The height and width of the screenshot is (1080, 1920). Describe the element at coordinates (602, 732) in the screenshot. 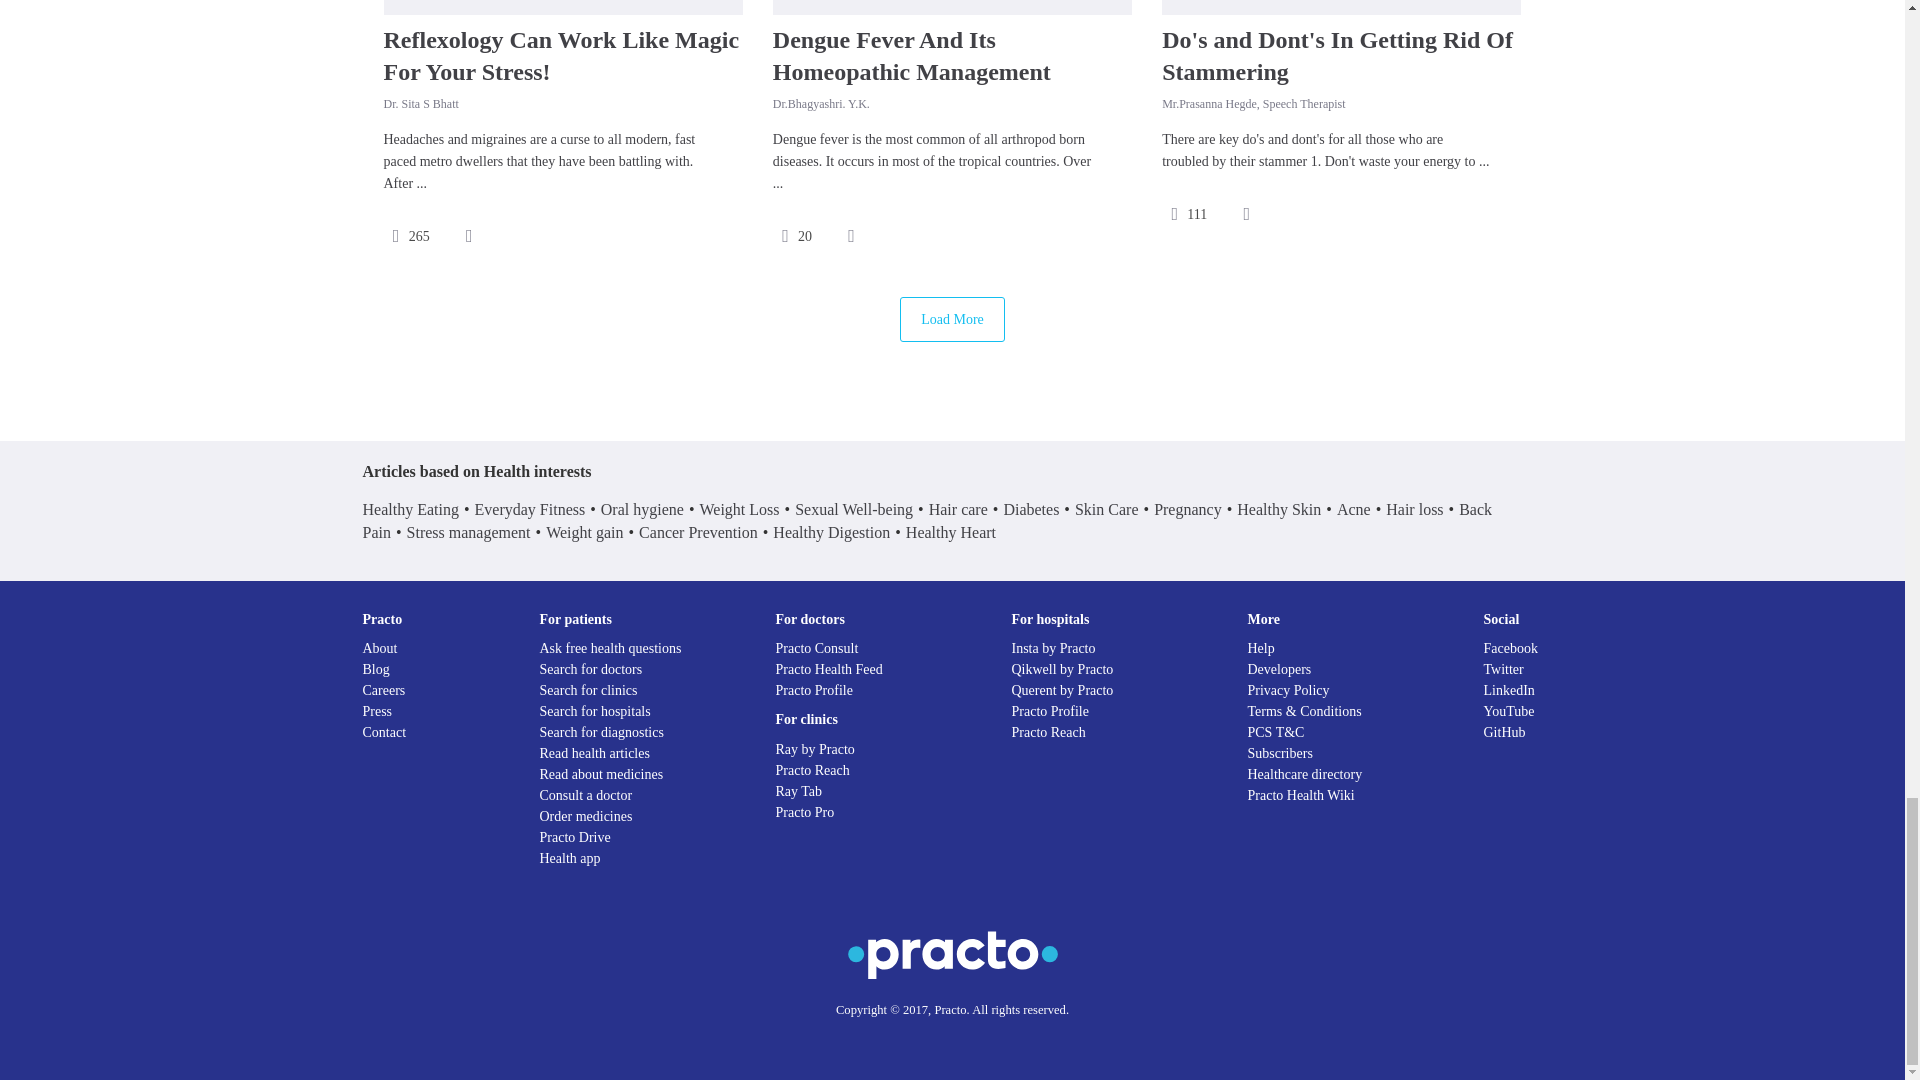

I see `Search for diagnostics` at that location.